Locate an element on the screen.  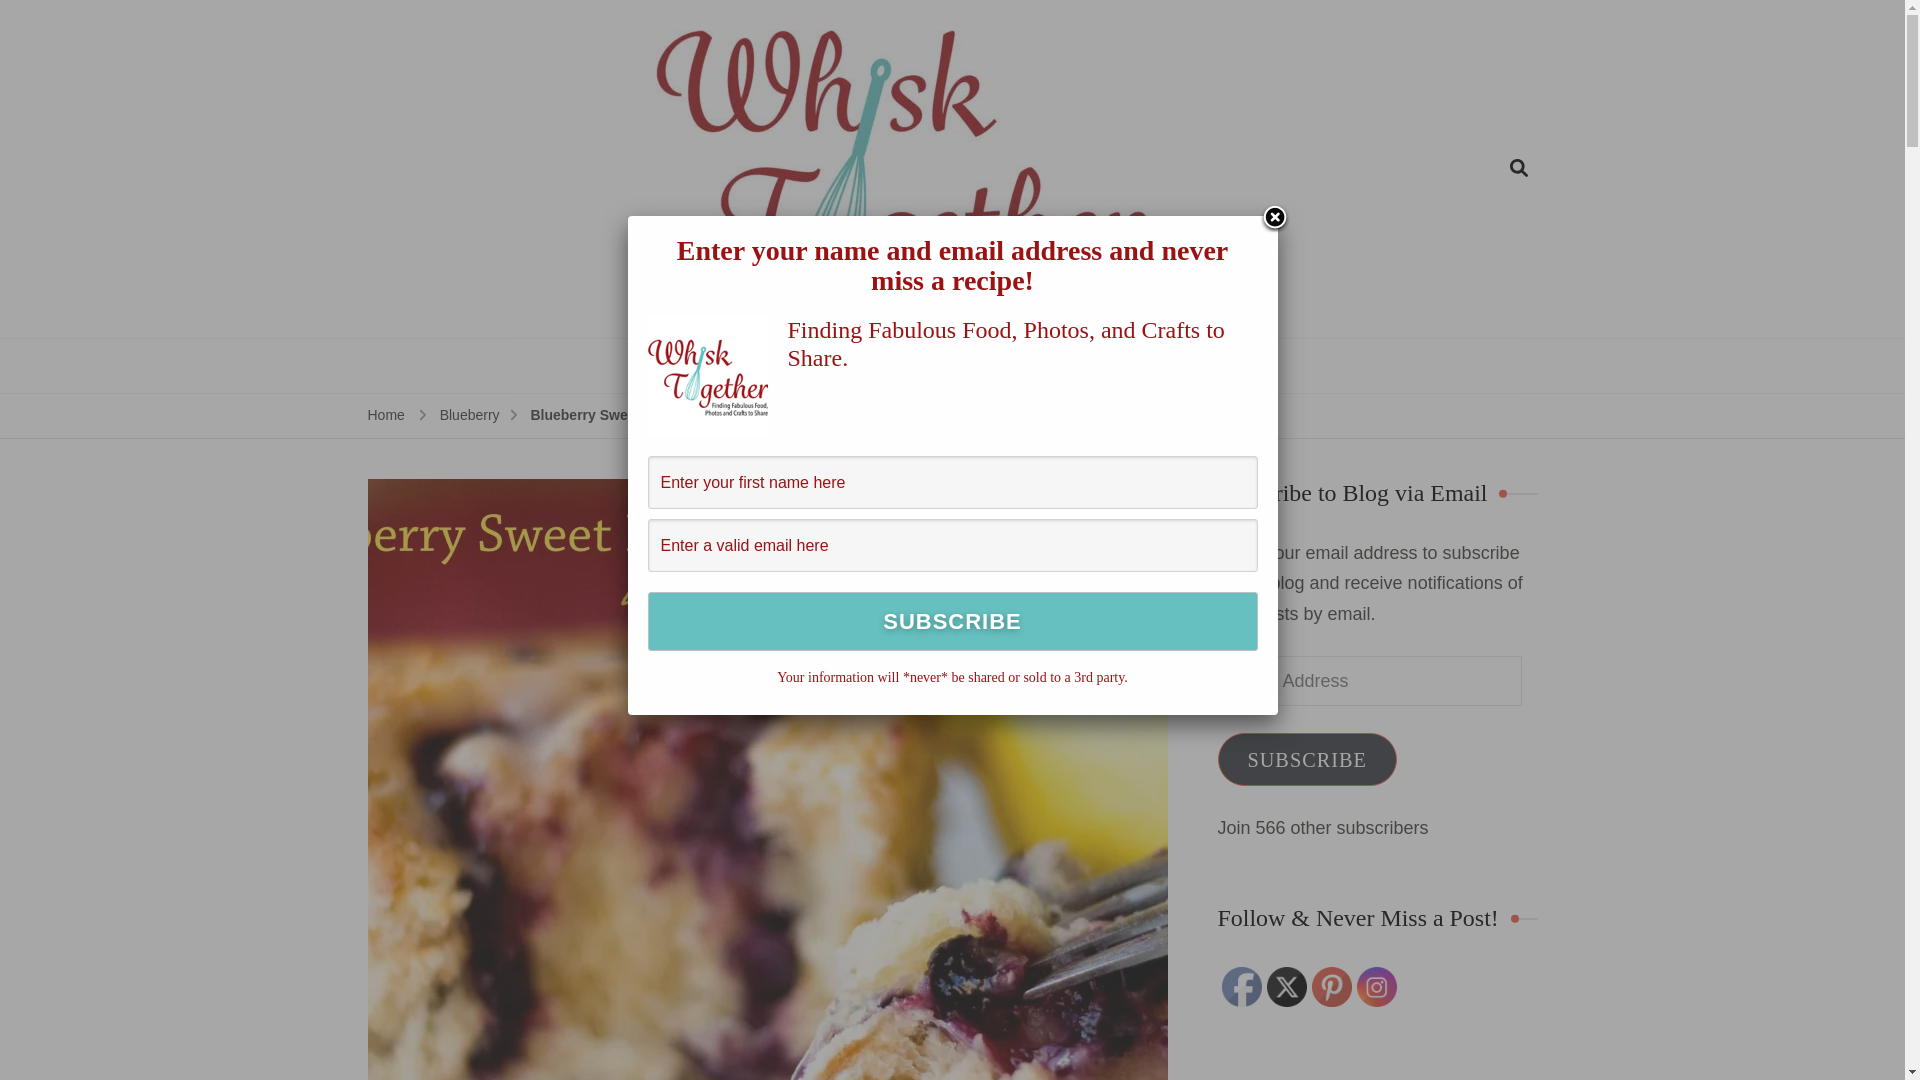
Whisk Together is located at coordinates (1243, 322).